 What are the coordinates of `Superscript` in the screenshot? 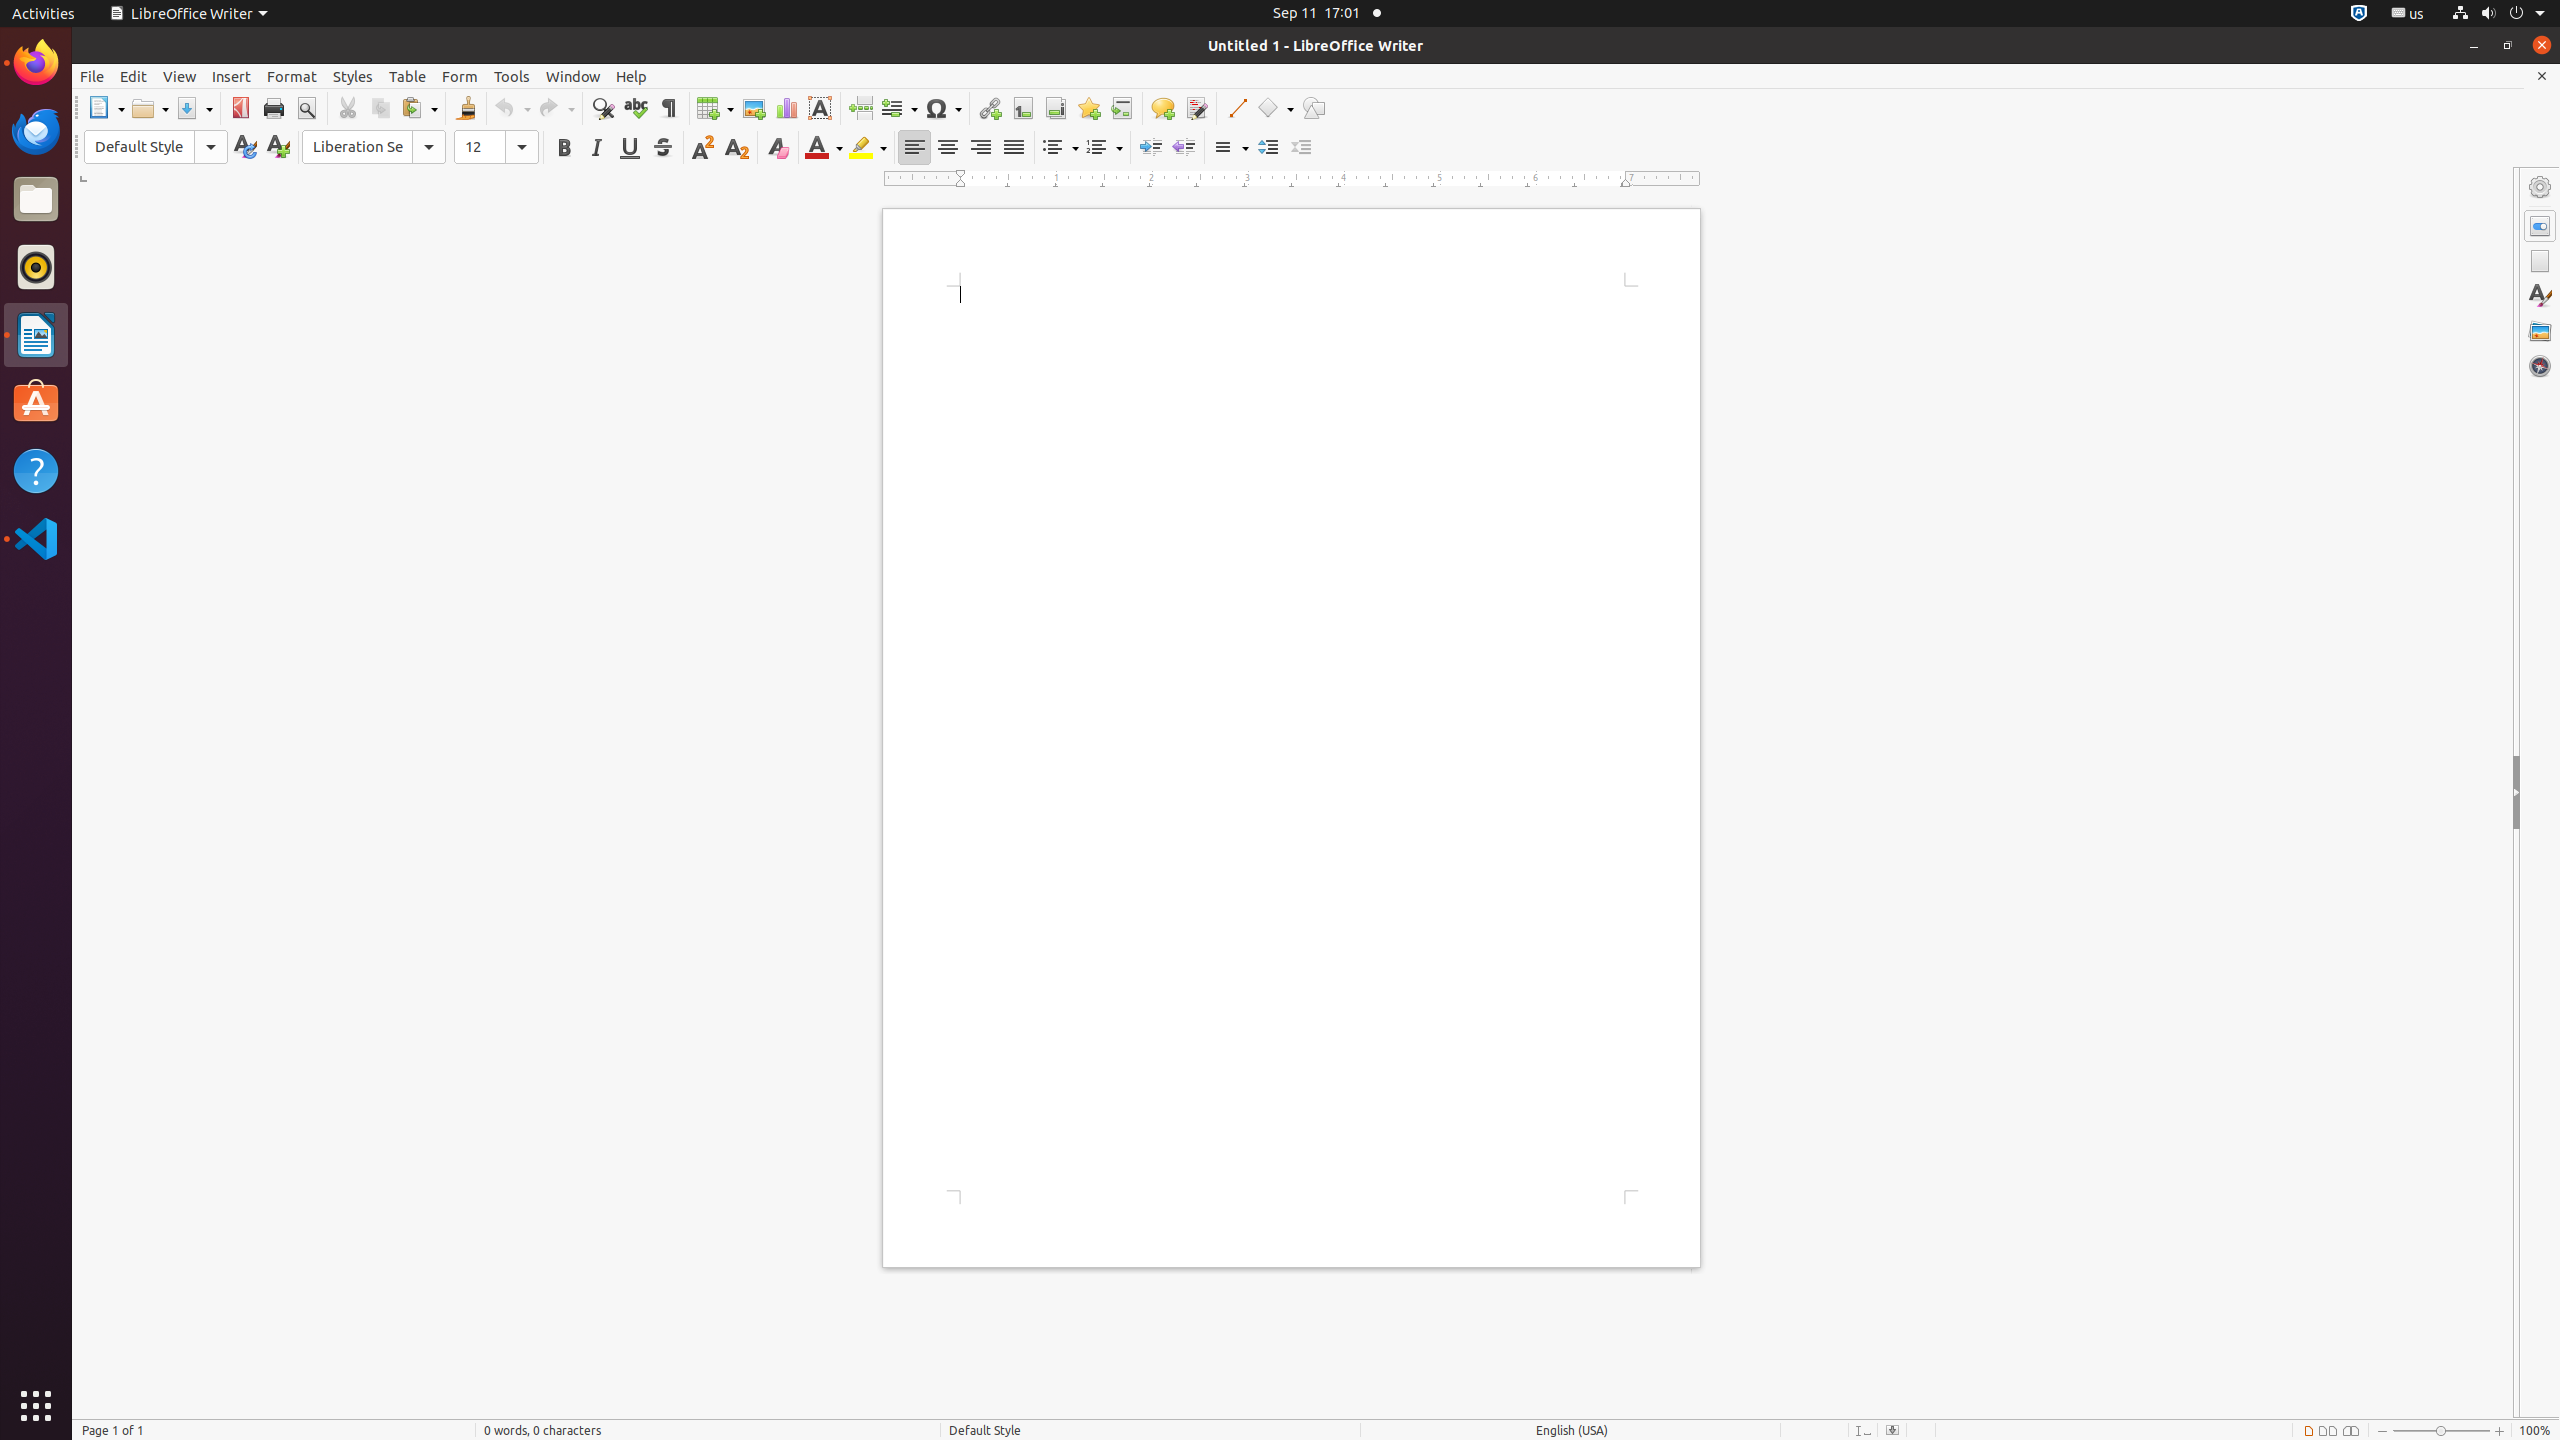 It's located at (704, 148).